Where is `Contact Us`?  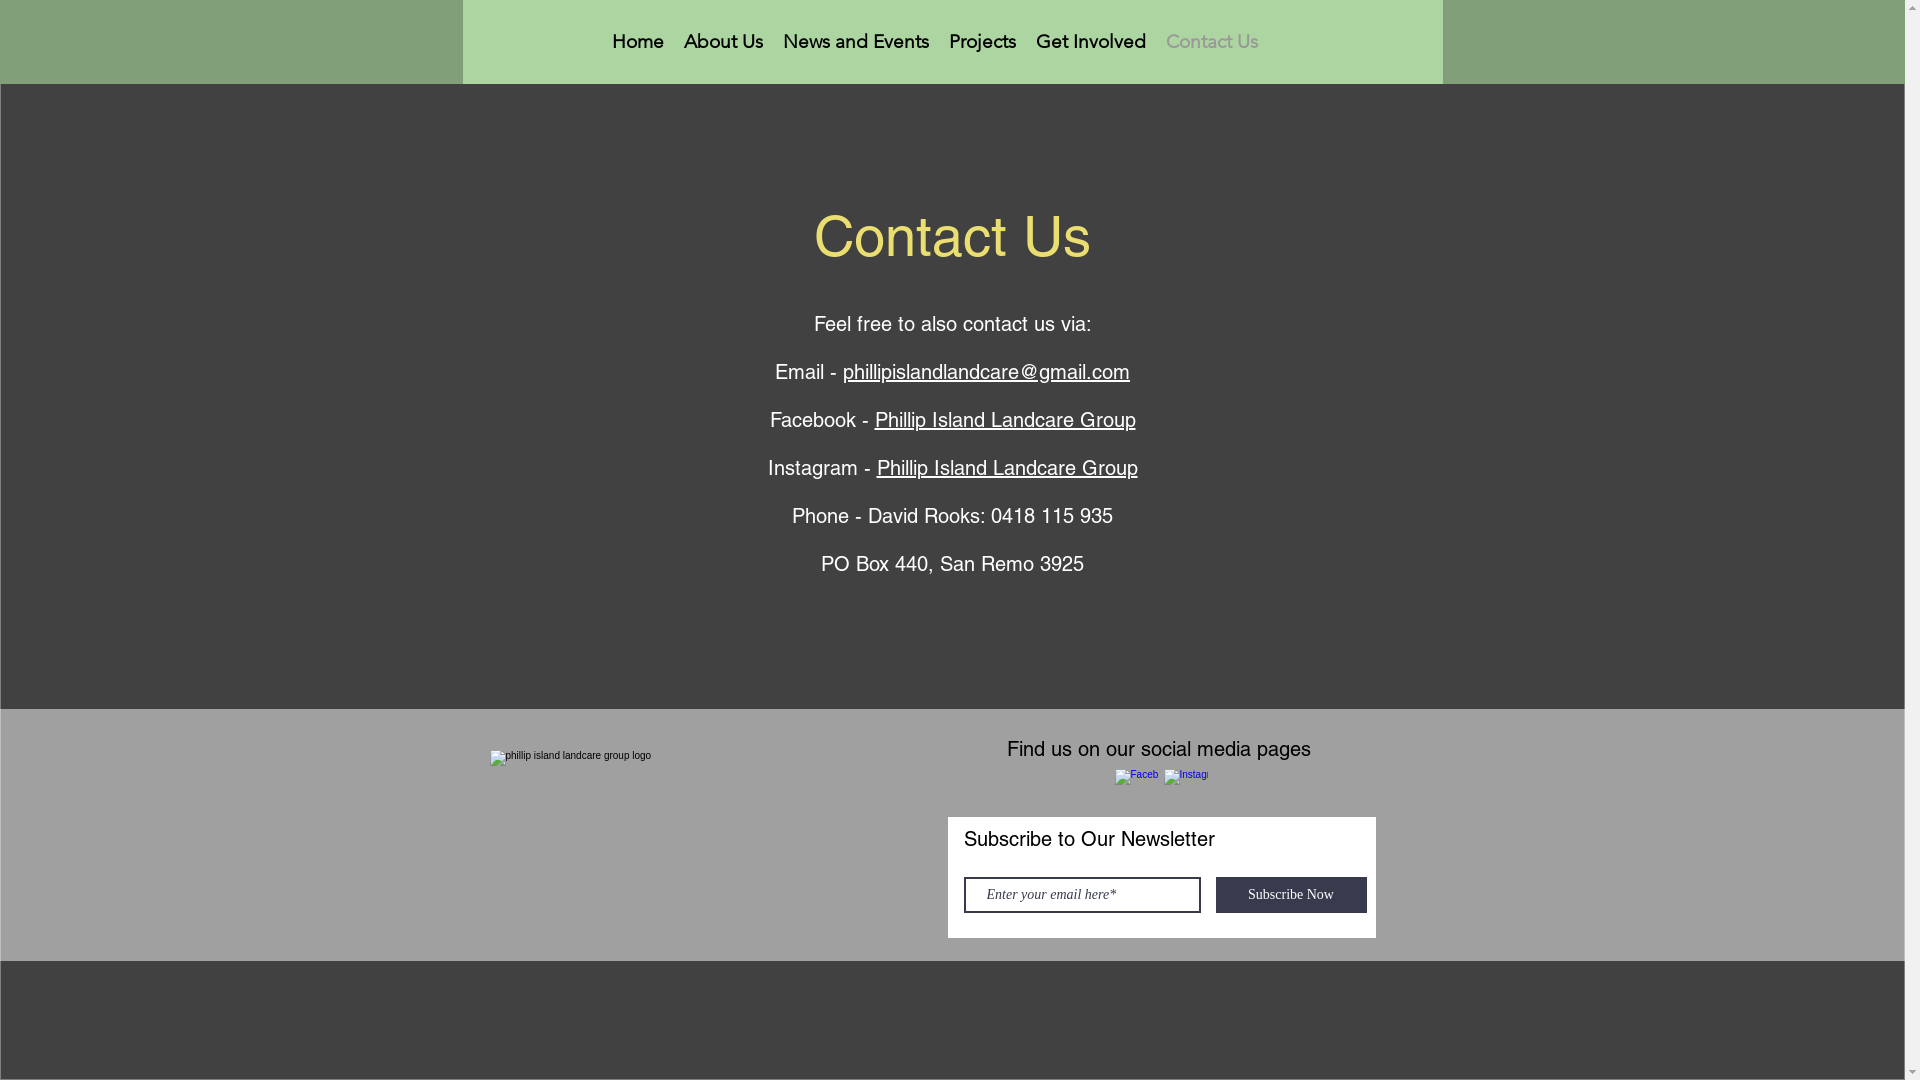
Contact Us is located at coordinates (1212, 42).